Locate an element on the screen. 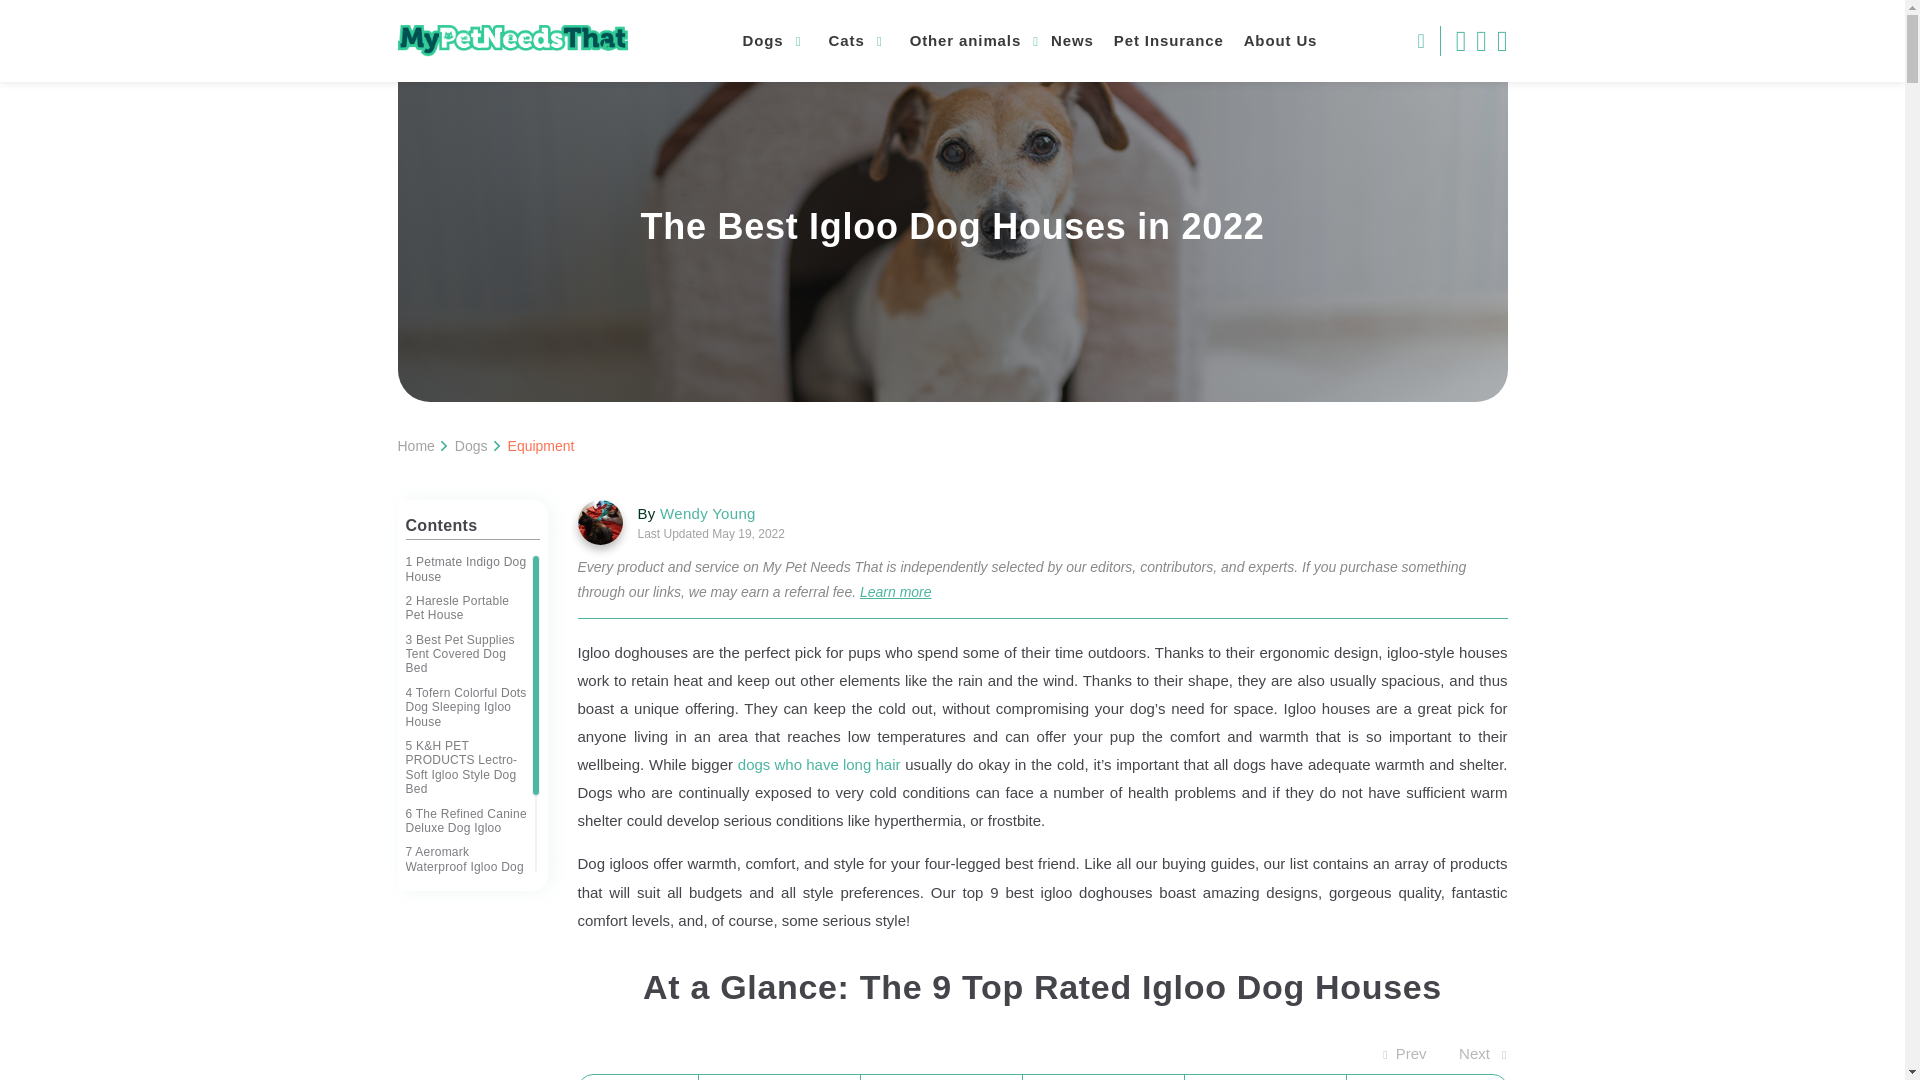 This screenshot has height=1080, width=1920. 2 Haresle Portable Pet House is located at coordinates (466, 608).